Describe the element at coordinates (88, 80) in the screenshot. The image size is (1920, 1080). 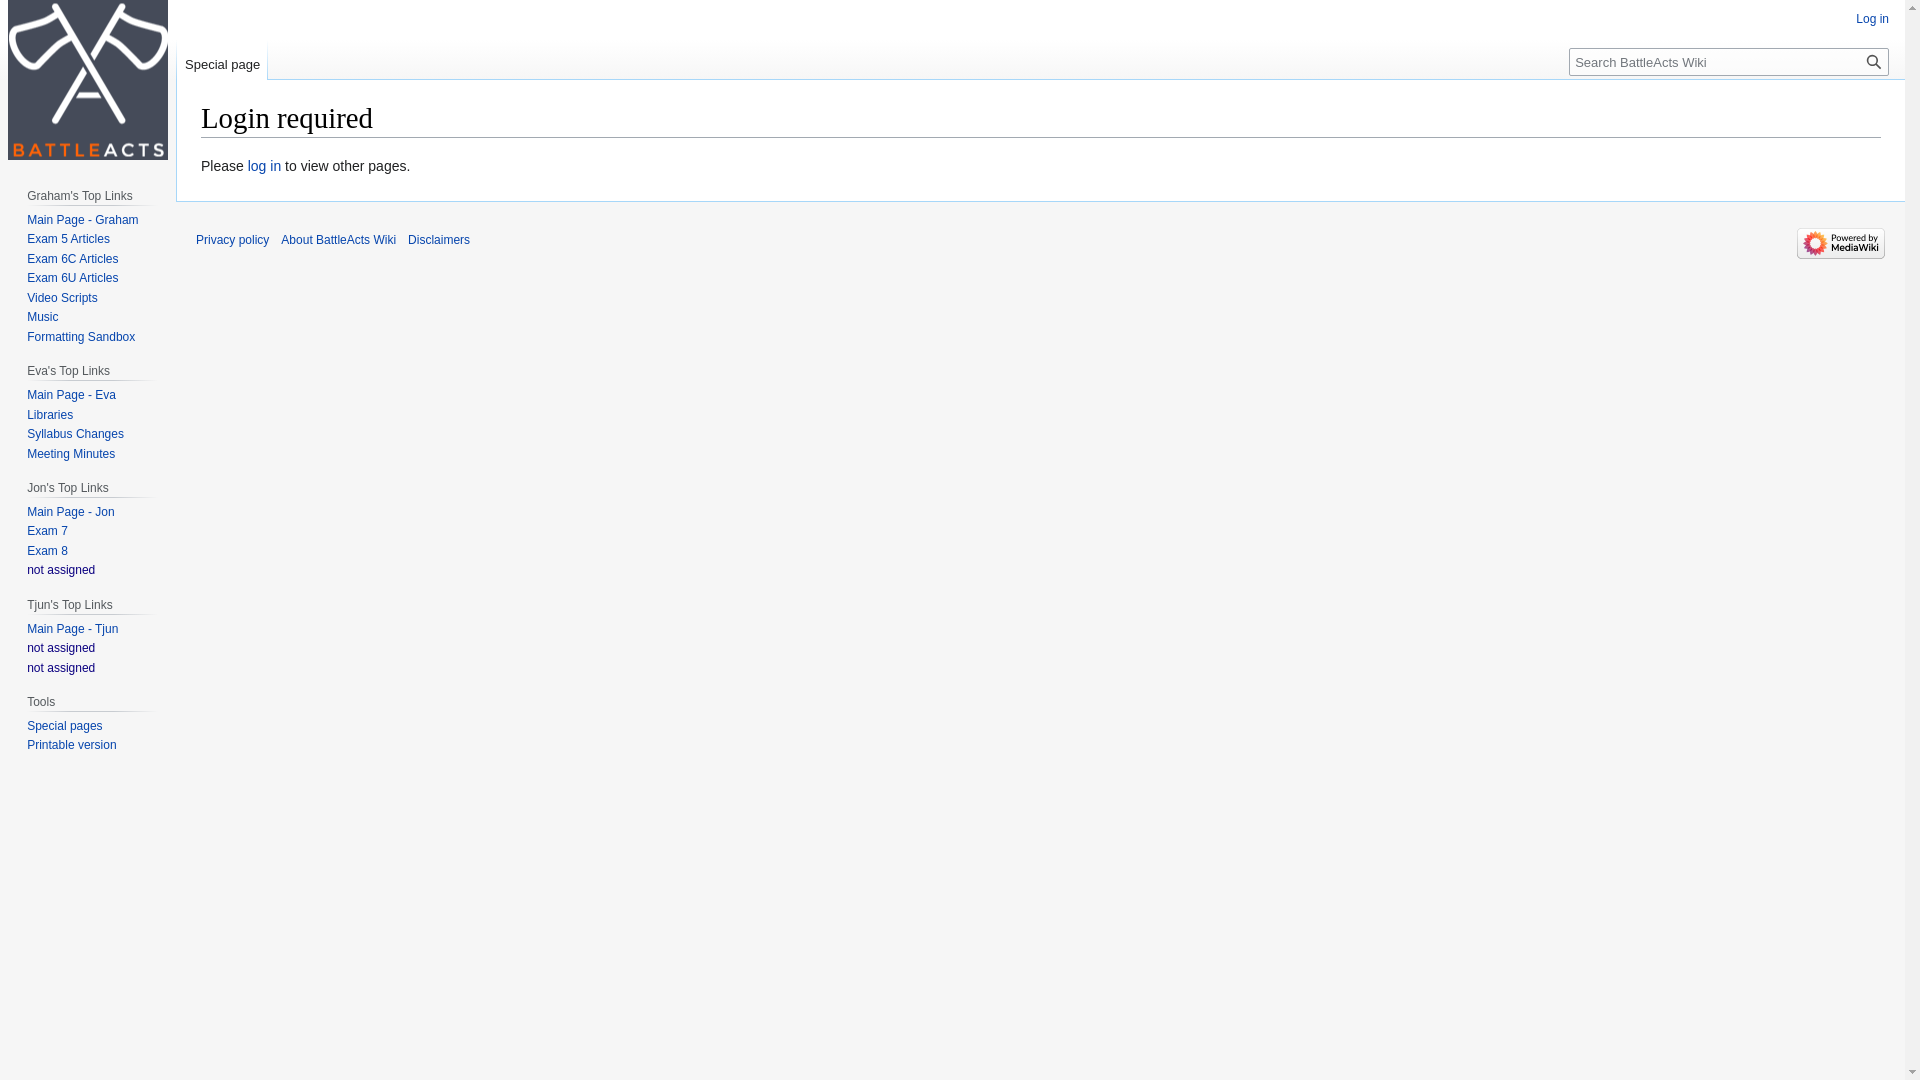
I see `Visit the main page` at that location.